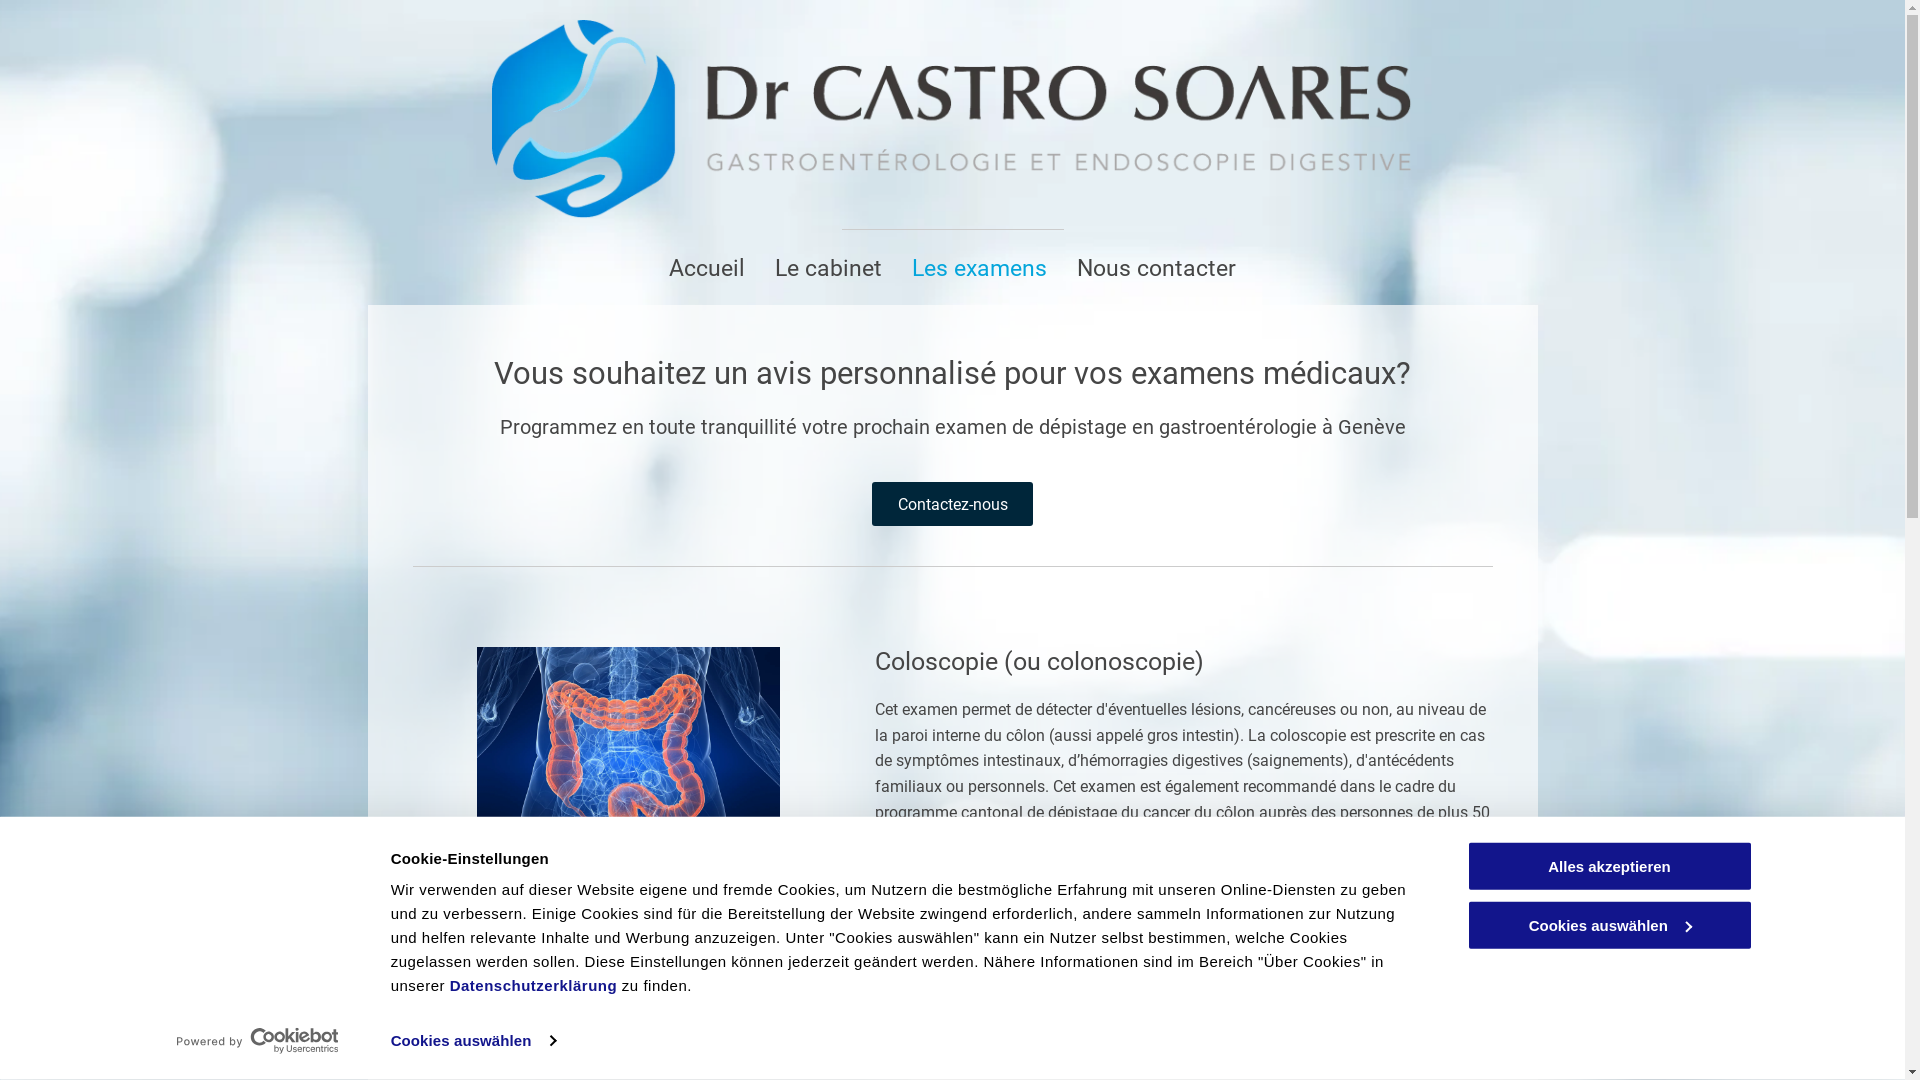  Describe the element at coordinates (1092, 950) in the screenshot. I see `contactez` at that location.